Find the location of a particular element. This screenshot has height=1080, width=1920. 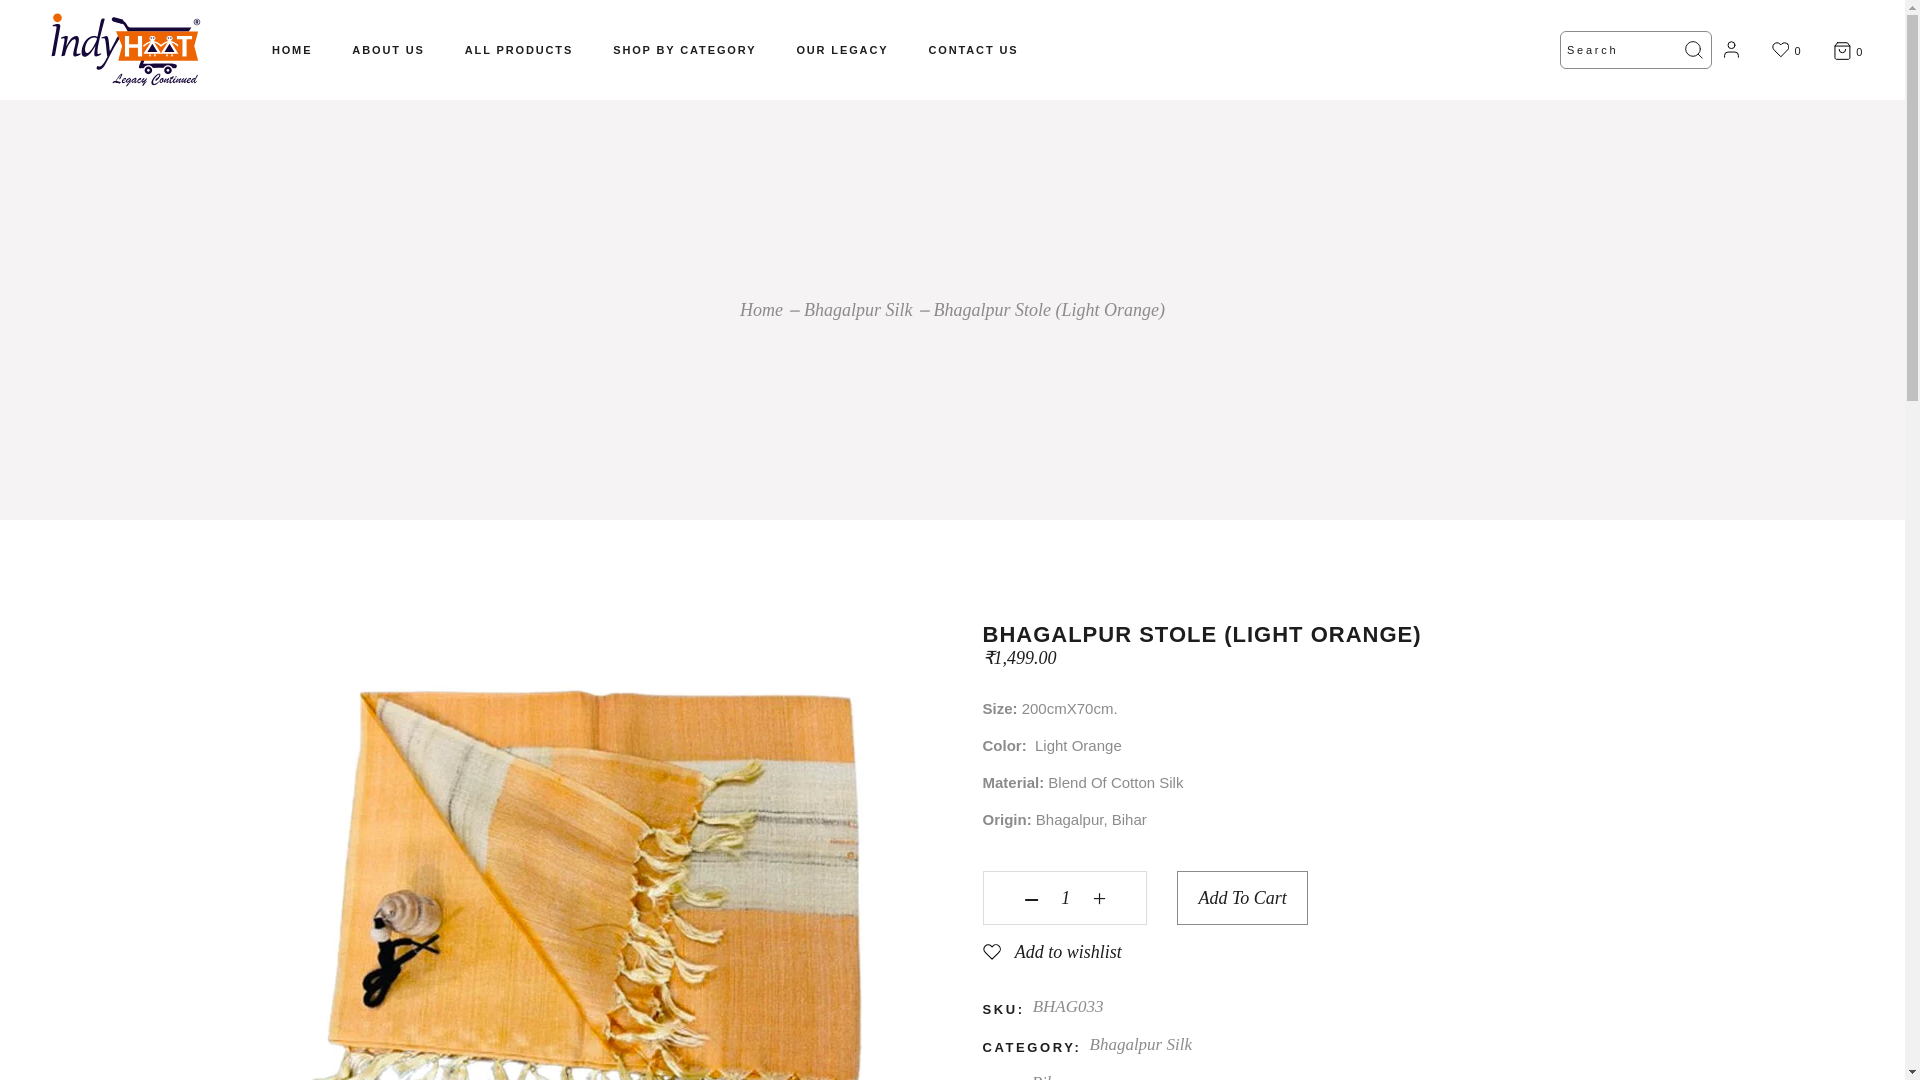

ALL PRODUCTS is located at coordinates (518, 50).